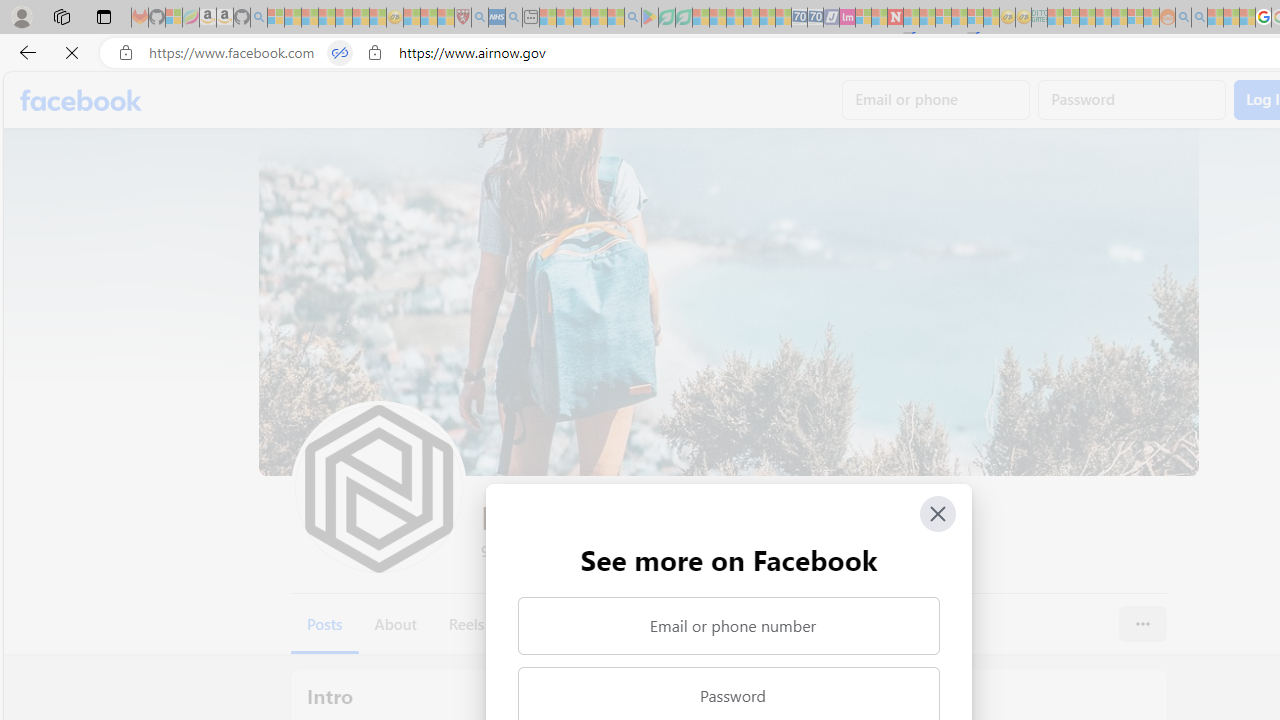 Image resolution: width=1280 pixels, height=720 pixels. Describe the element at coordinates (1071, 18) in the screenshot. I see `Microsoft account | Privacy - Sleeping` at that location.